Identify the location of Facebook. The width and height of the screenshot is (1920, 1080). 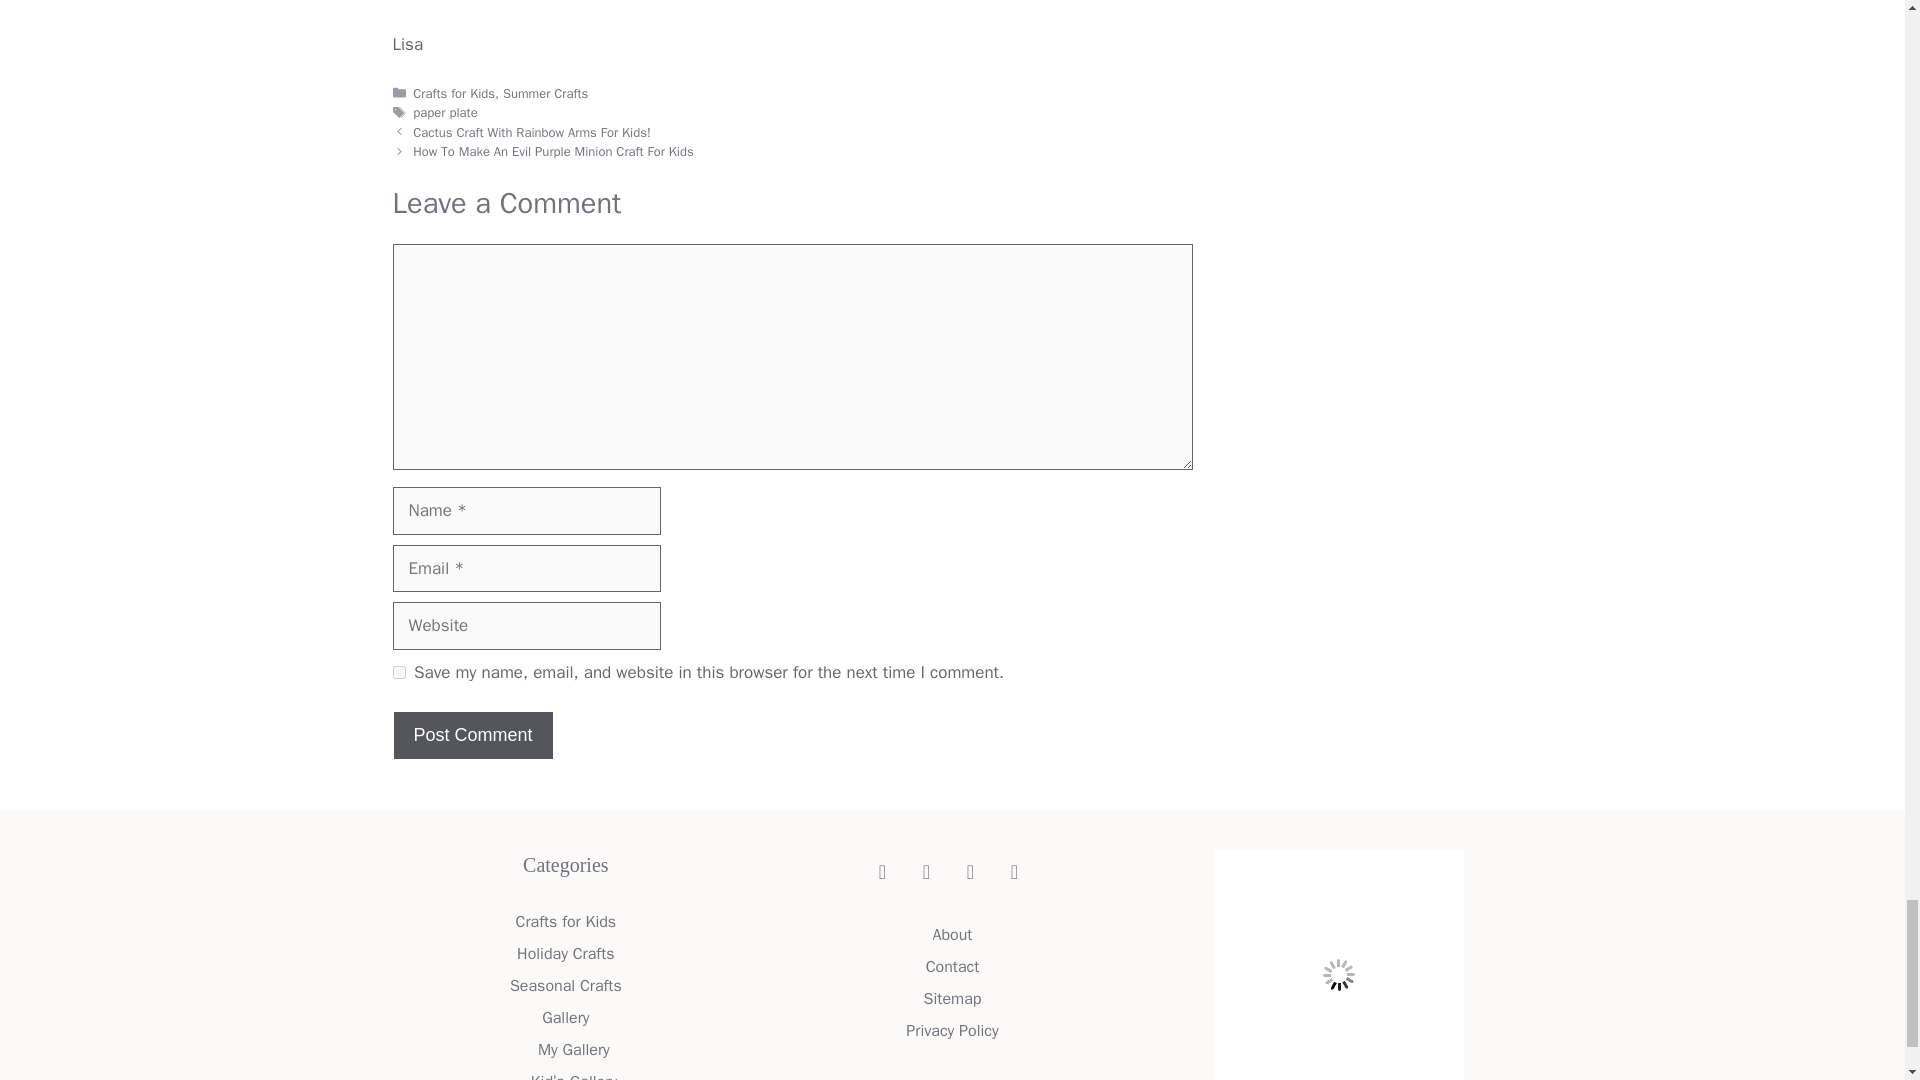
(970, 872).